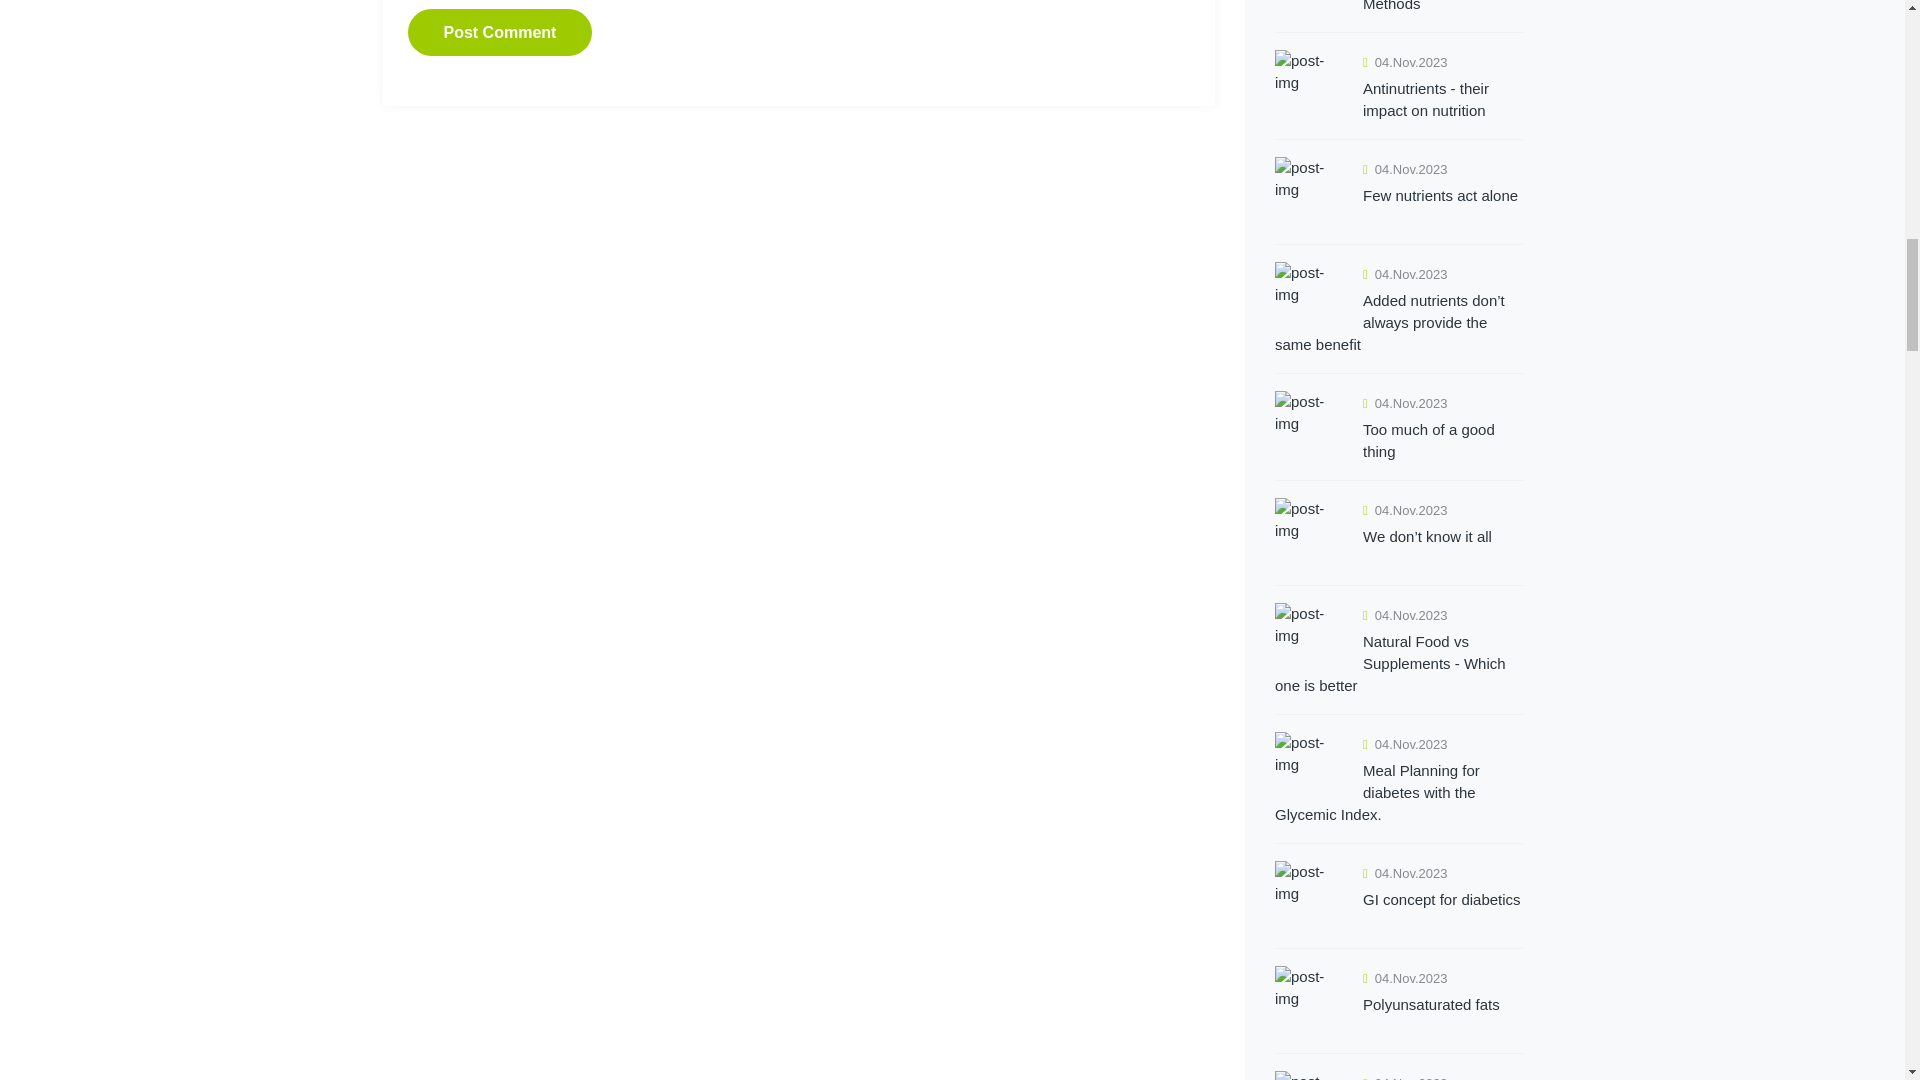 This screenshot has width=1920, height=1080. I want to click on Post Comment, so click(500, 31).